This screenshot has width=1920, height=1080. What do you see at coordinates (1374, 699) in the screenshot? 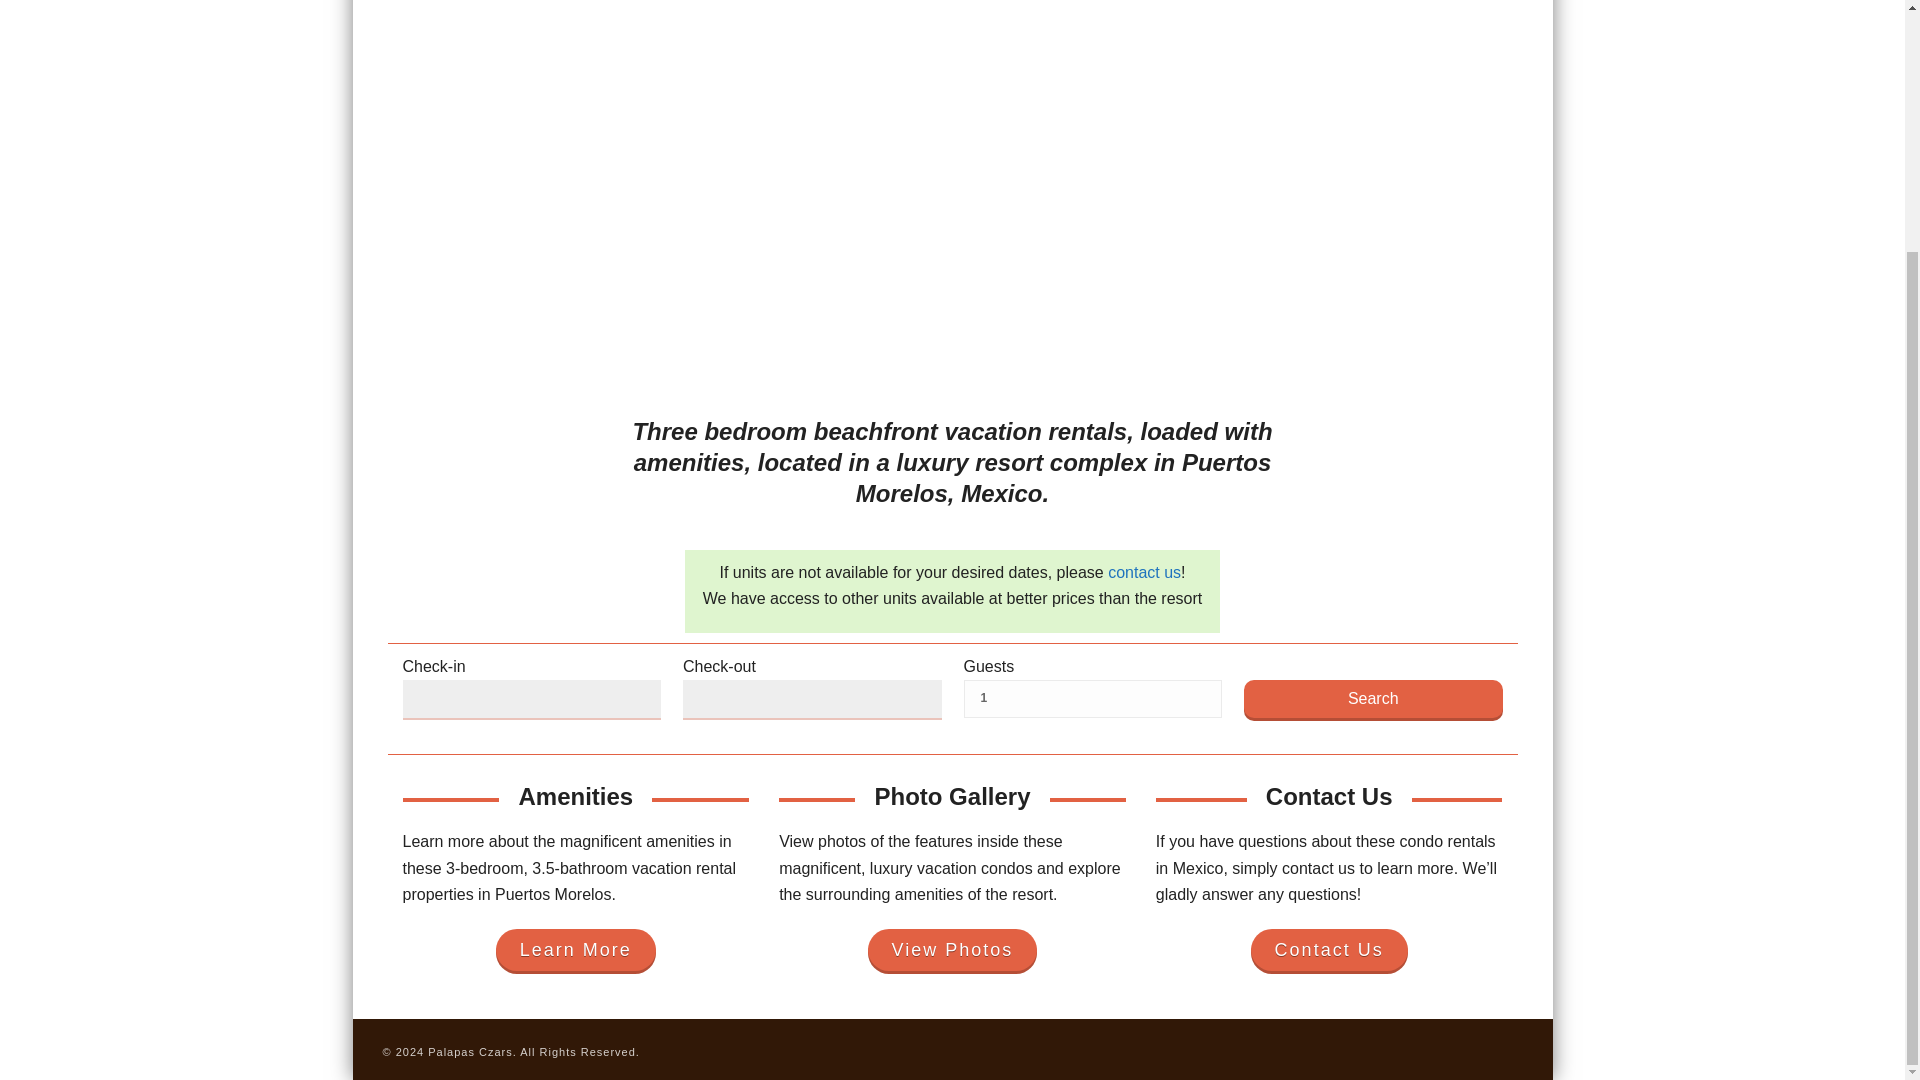
I see `Search` at bounding box center [1374, 699].